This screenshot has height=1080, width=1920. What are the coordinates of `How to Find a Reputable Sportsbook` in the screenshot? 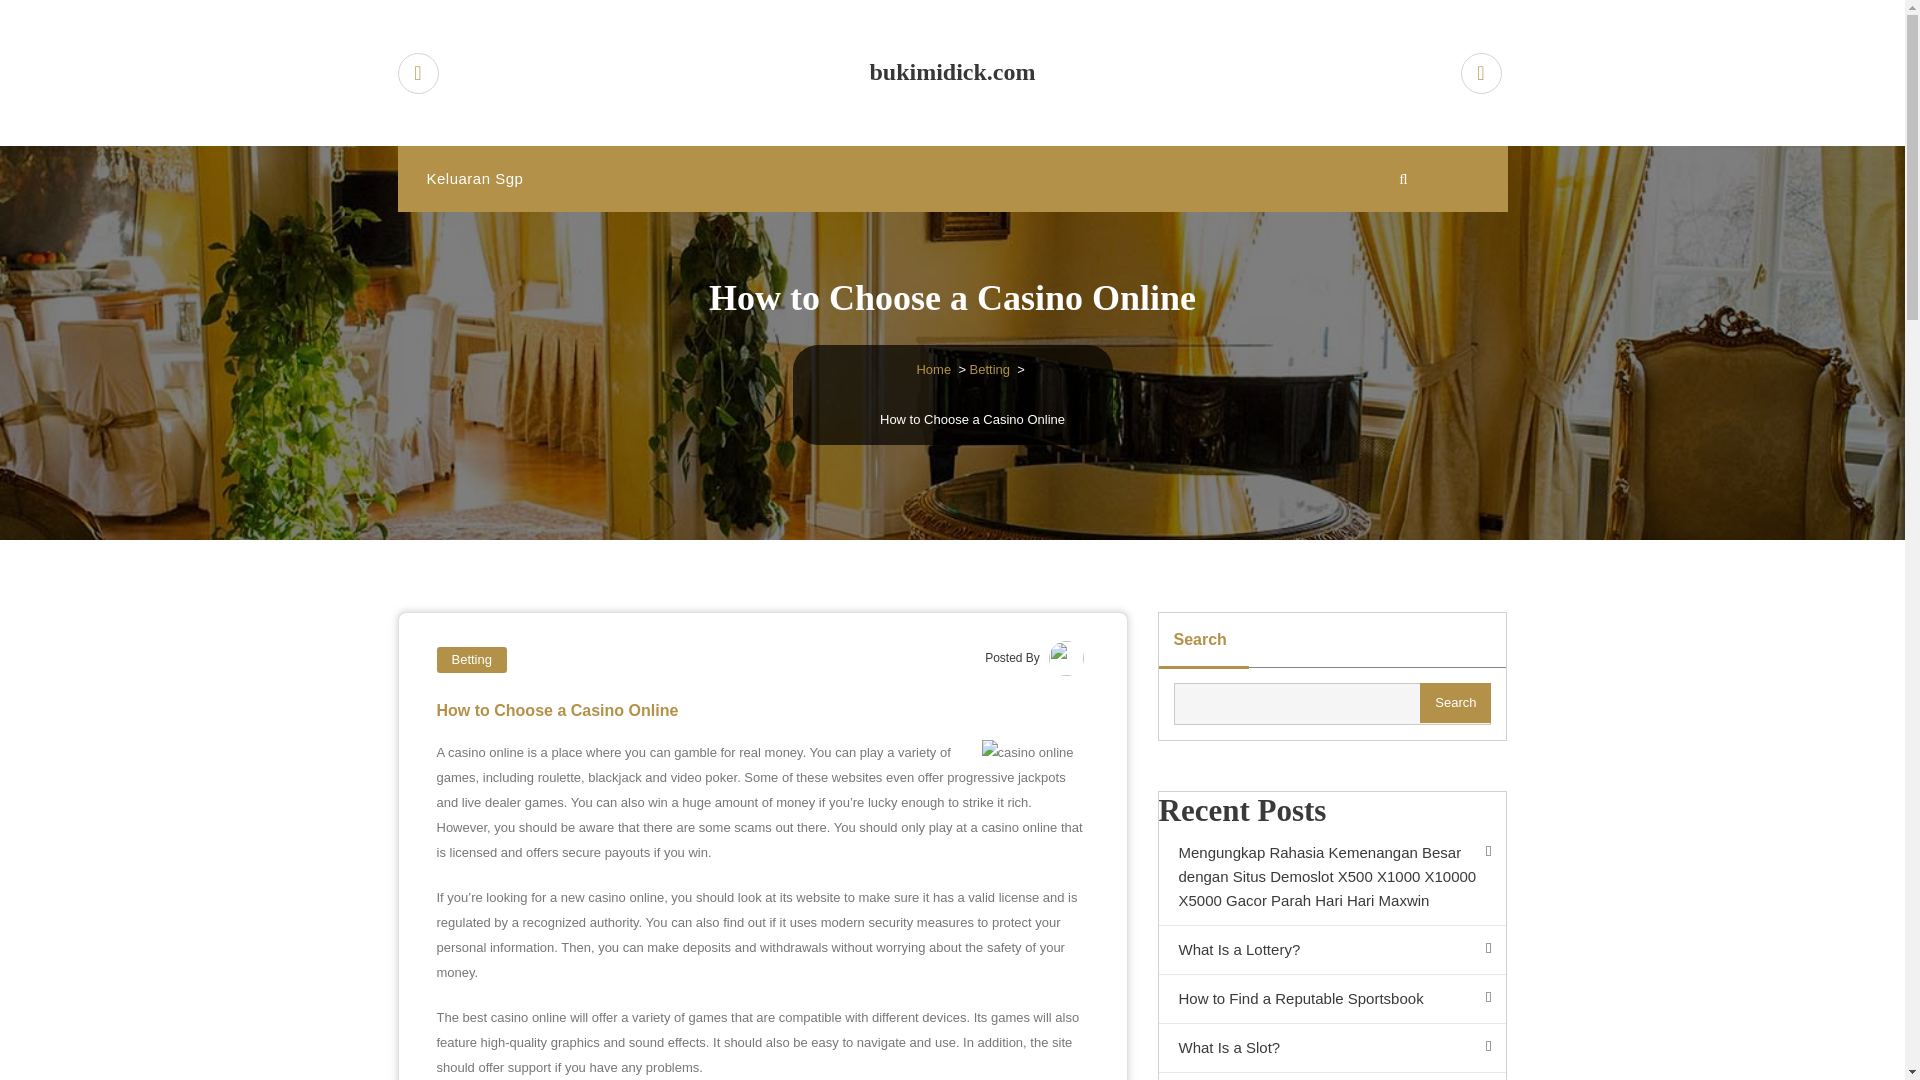 It's located at (1331, 999).